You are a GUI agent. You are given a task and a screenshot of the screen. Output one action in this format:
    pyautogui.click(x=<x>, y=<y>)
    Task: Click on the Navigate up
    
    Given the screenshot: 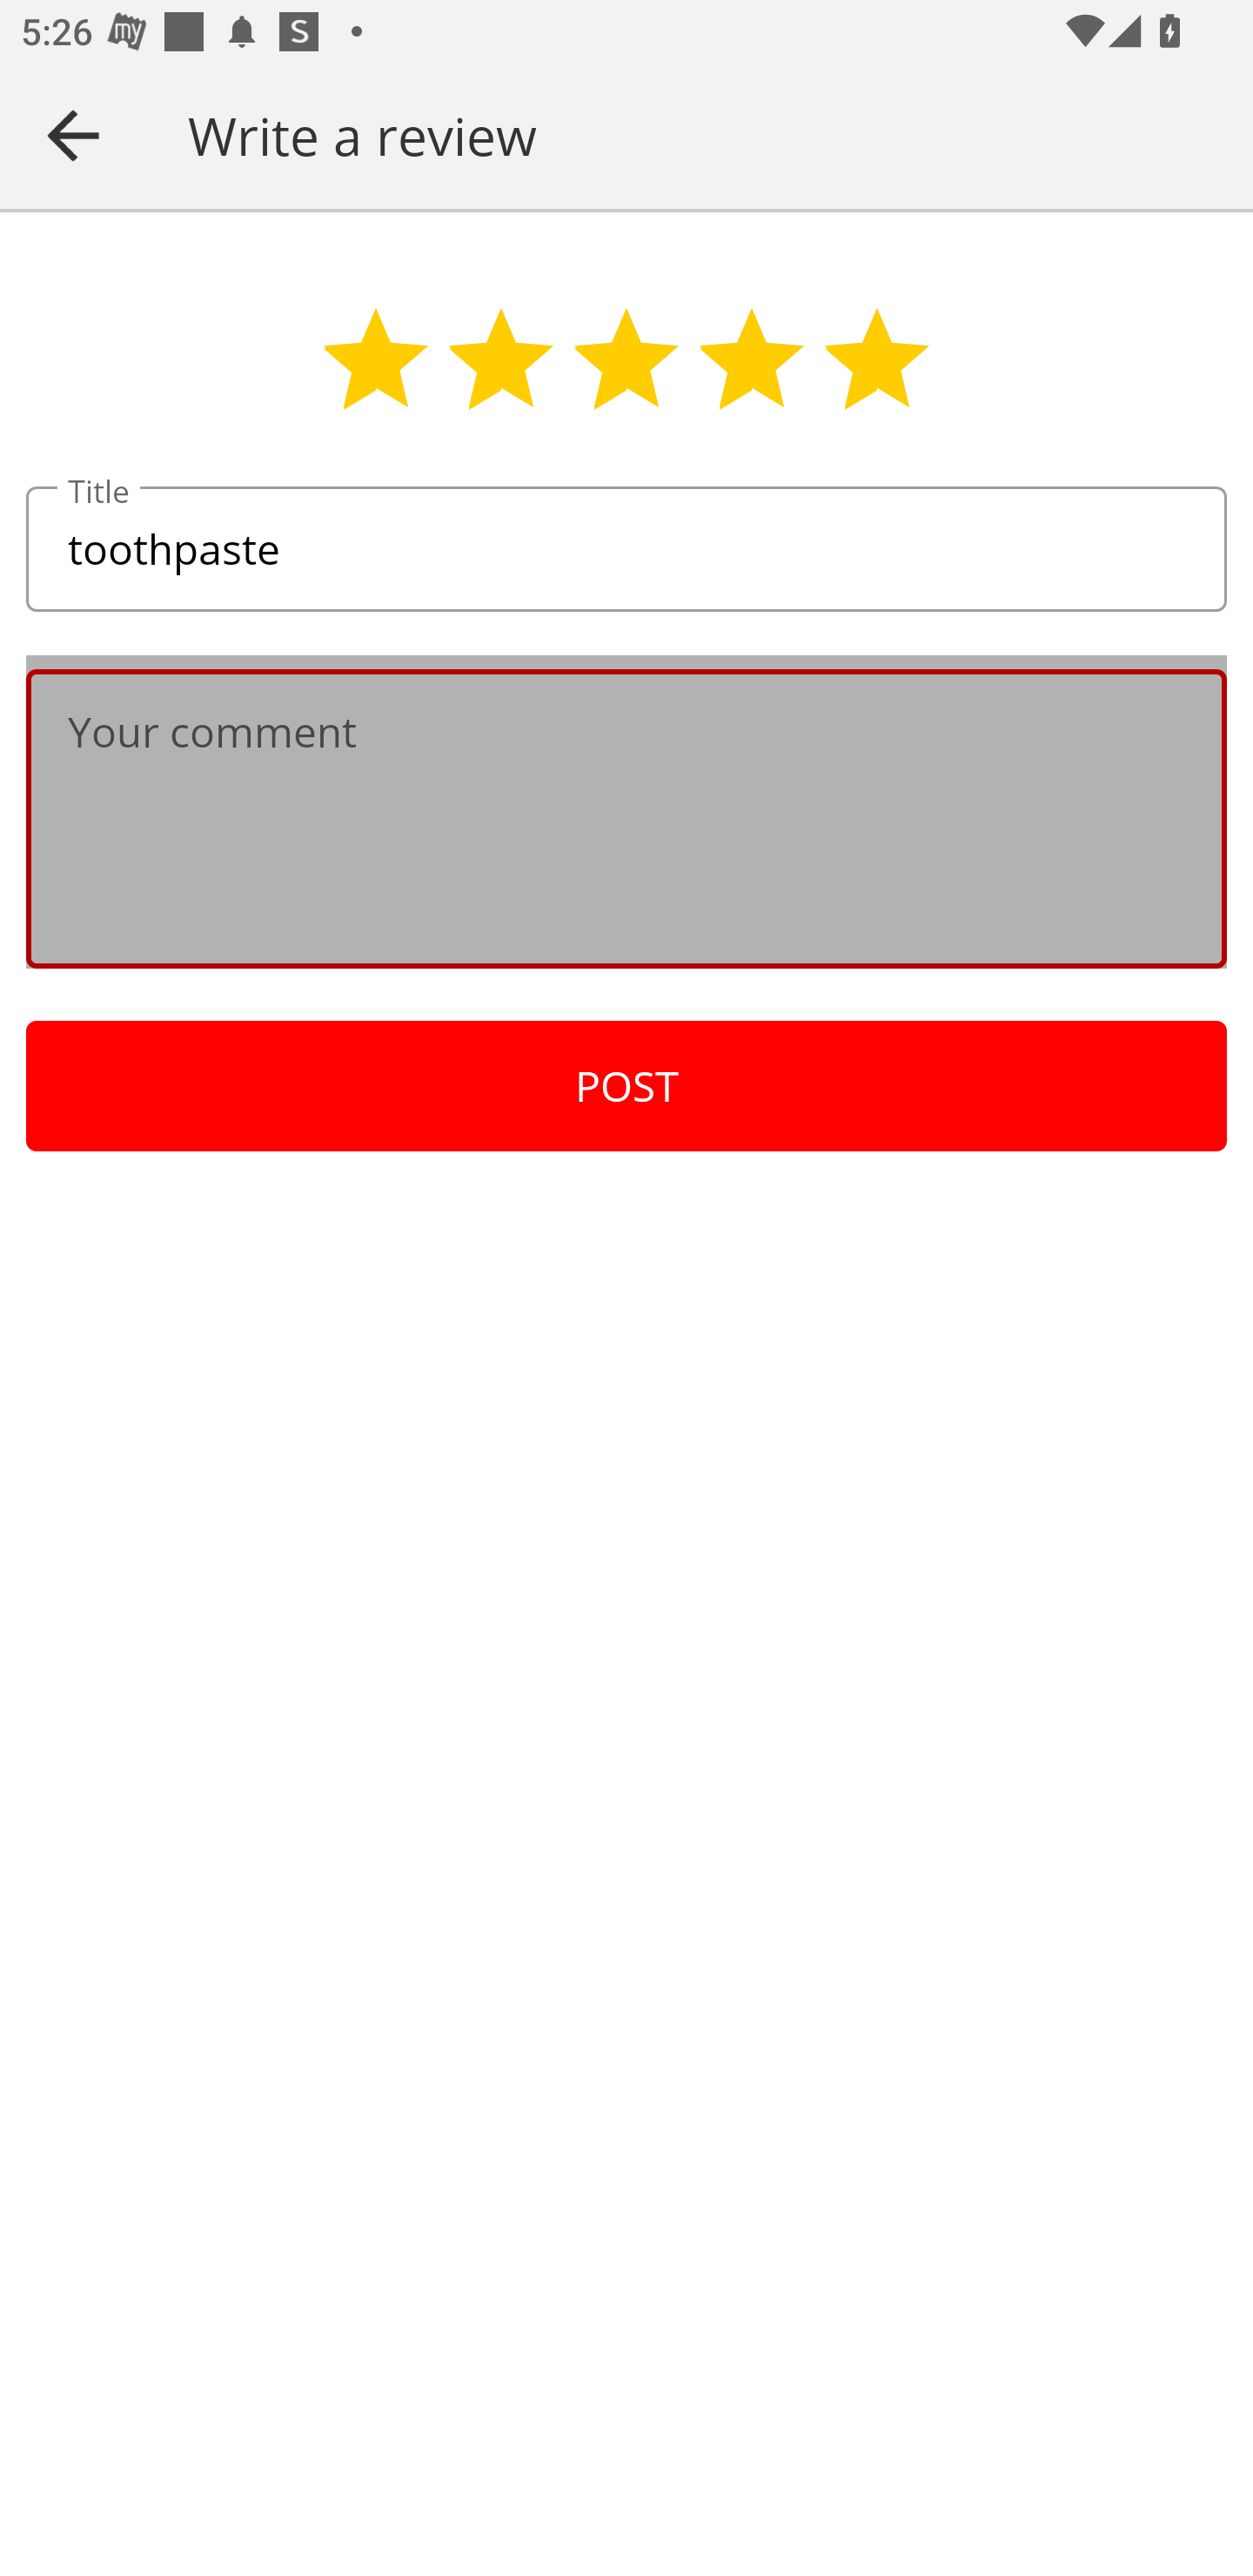 What is the action you would take?
    pyautogui.click(x=73, y=135)
    